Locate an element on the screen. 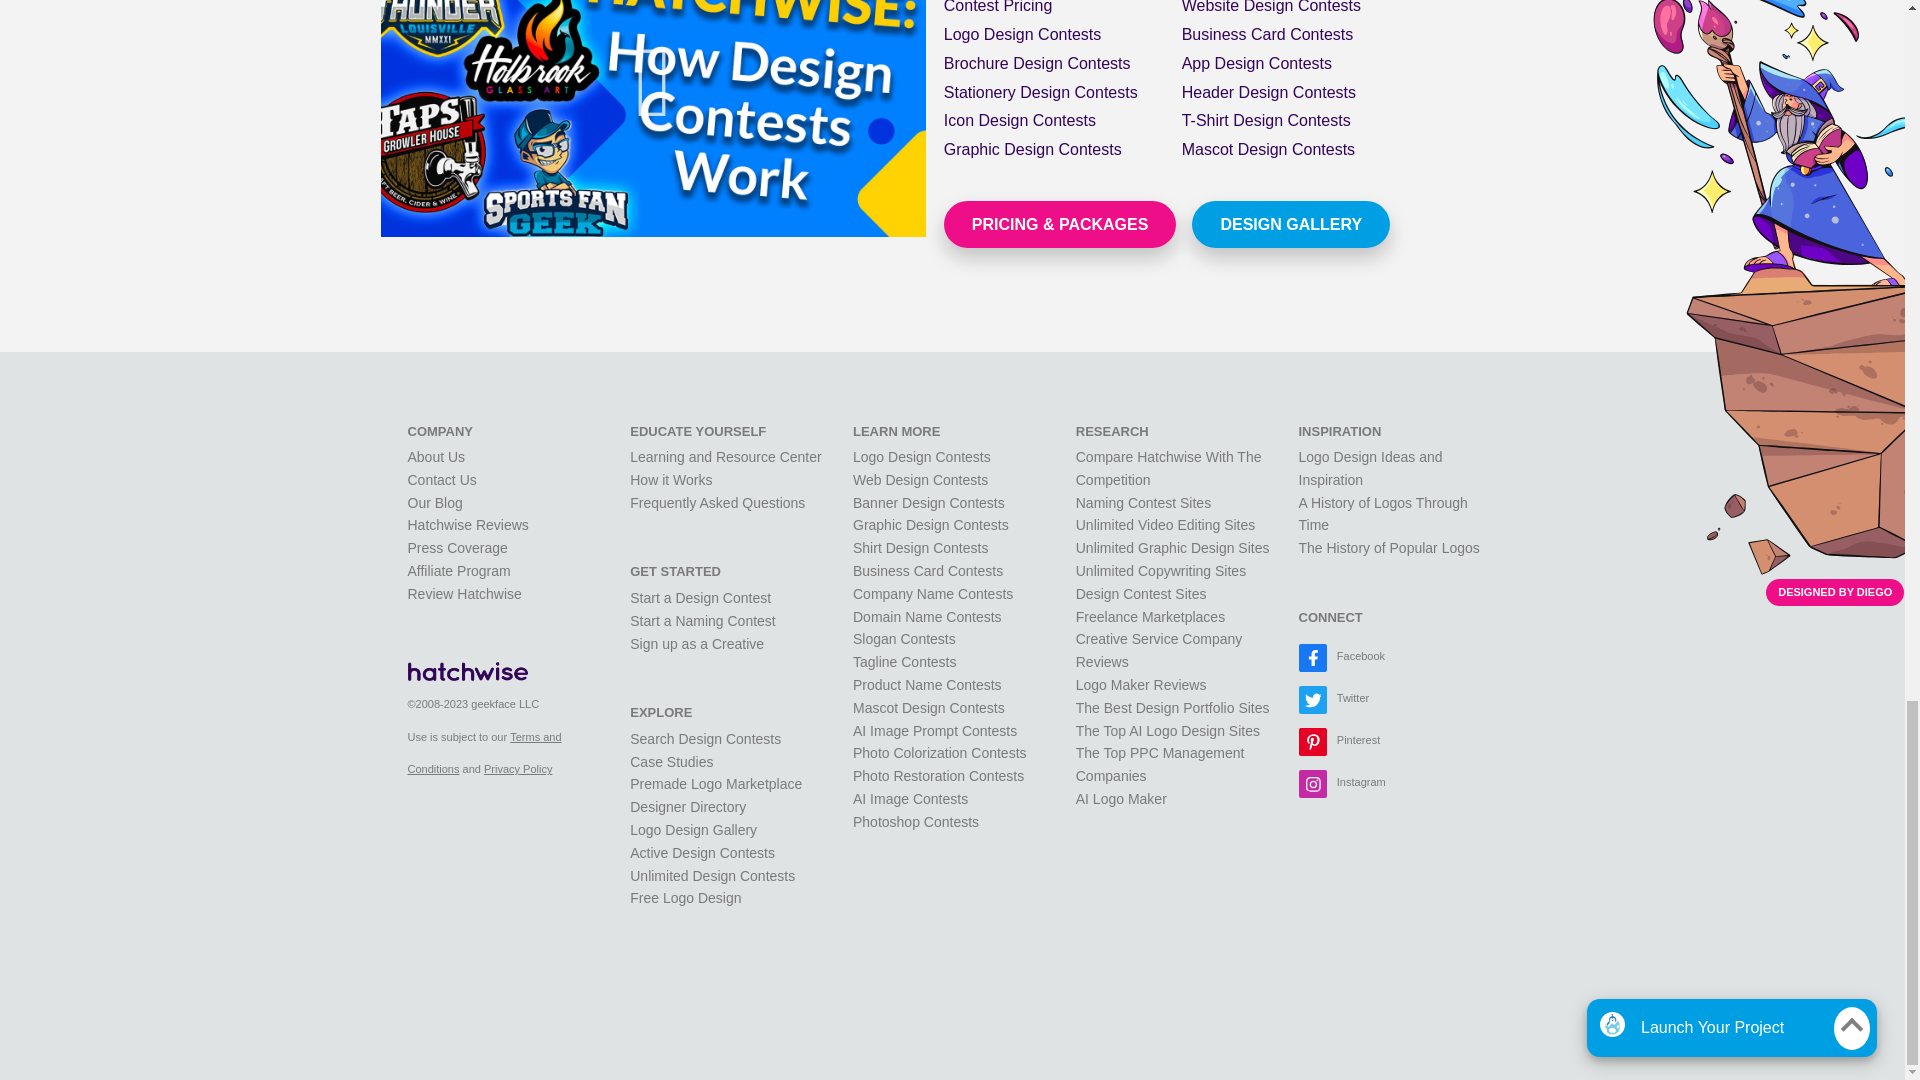 This screenshot has width=1920, height=1080. Stationery Design Contests is located at coordinates (1041, 92).